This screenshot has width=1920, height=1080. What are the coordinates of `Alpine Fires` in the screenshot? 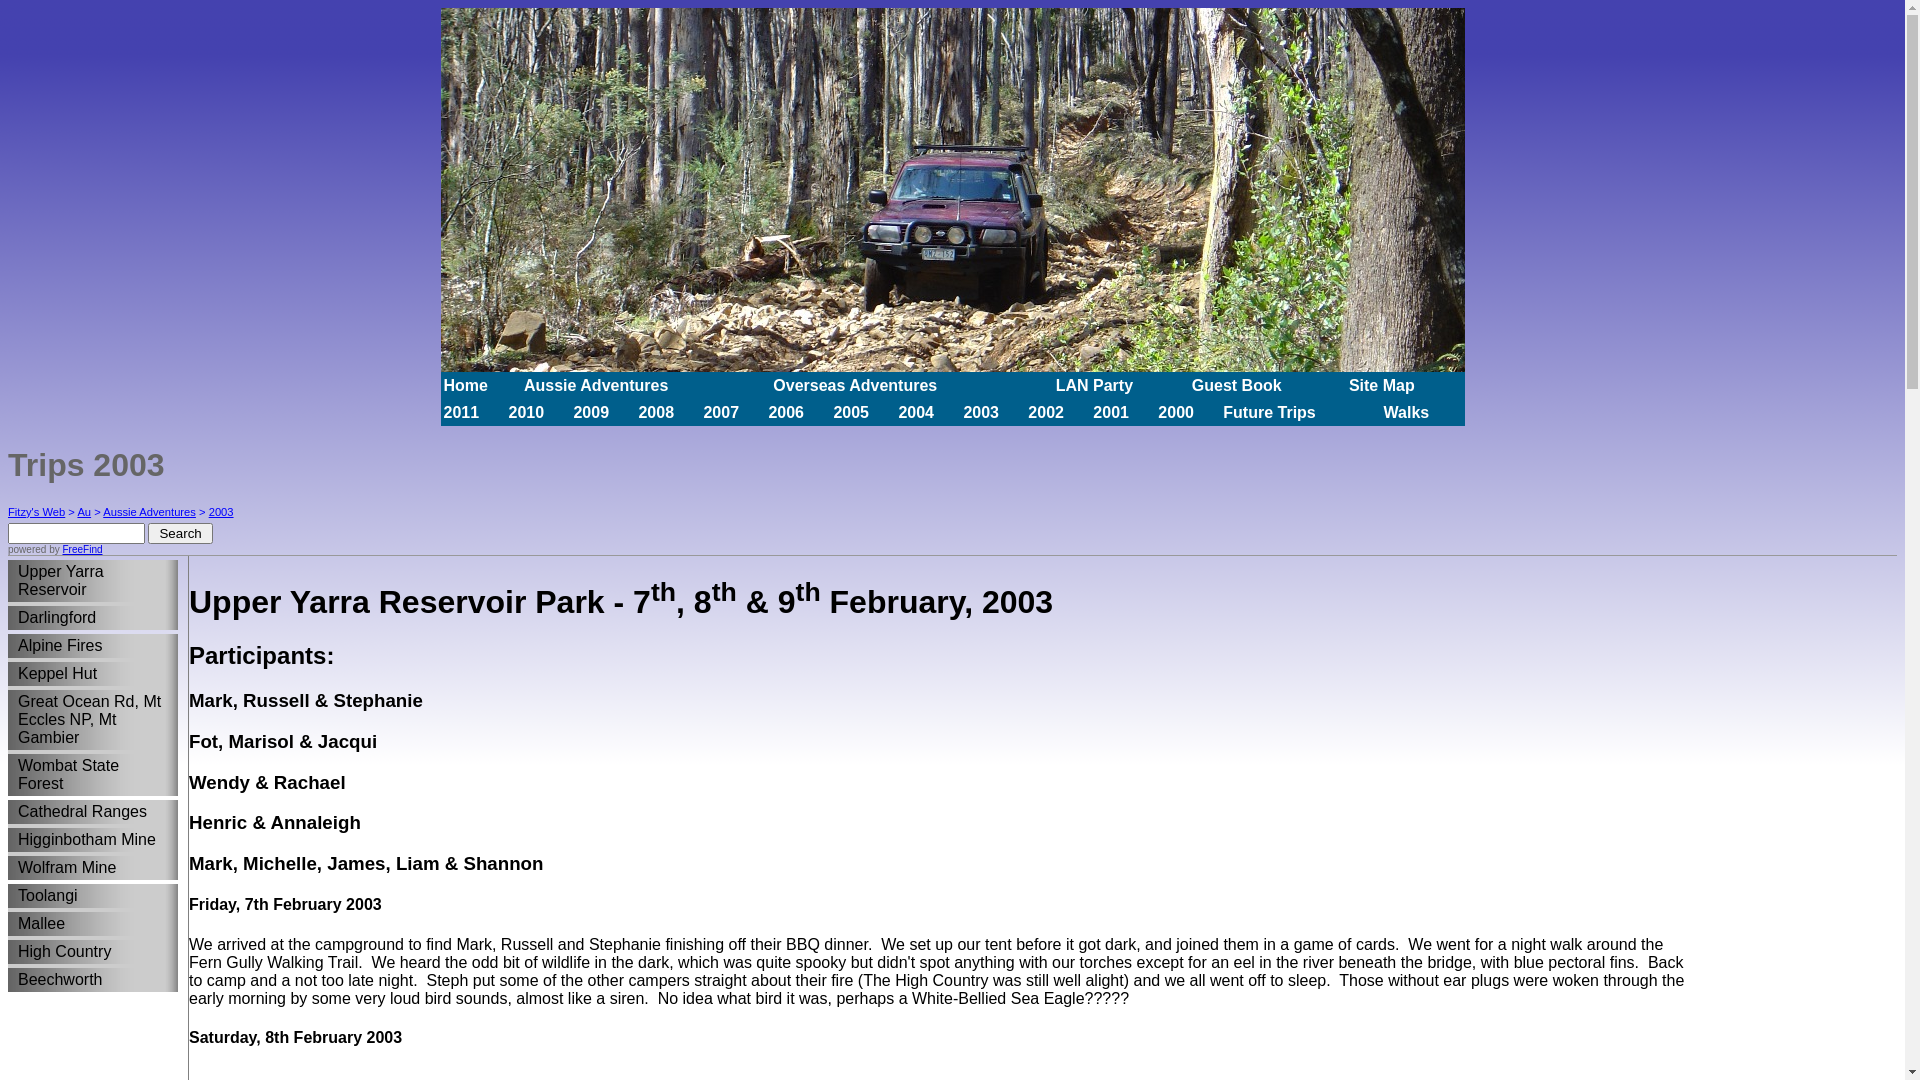 It's located at (88, 646).